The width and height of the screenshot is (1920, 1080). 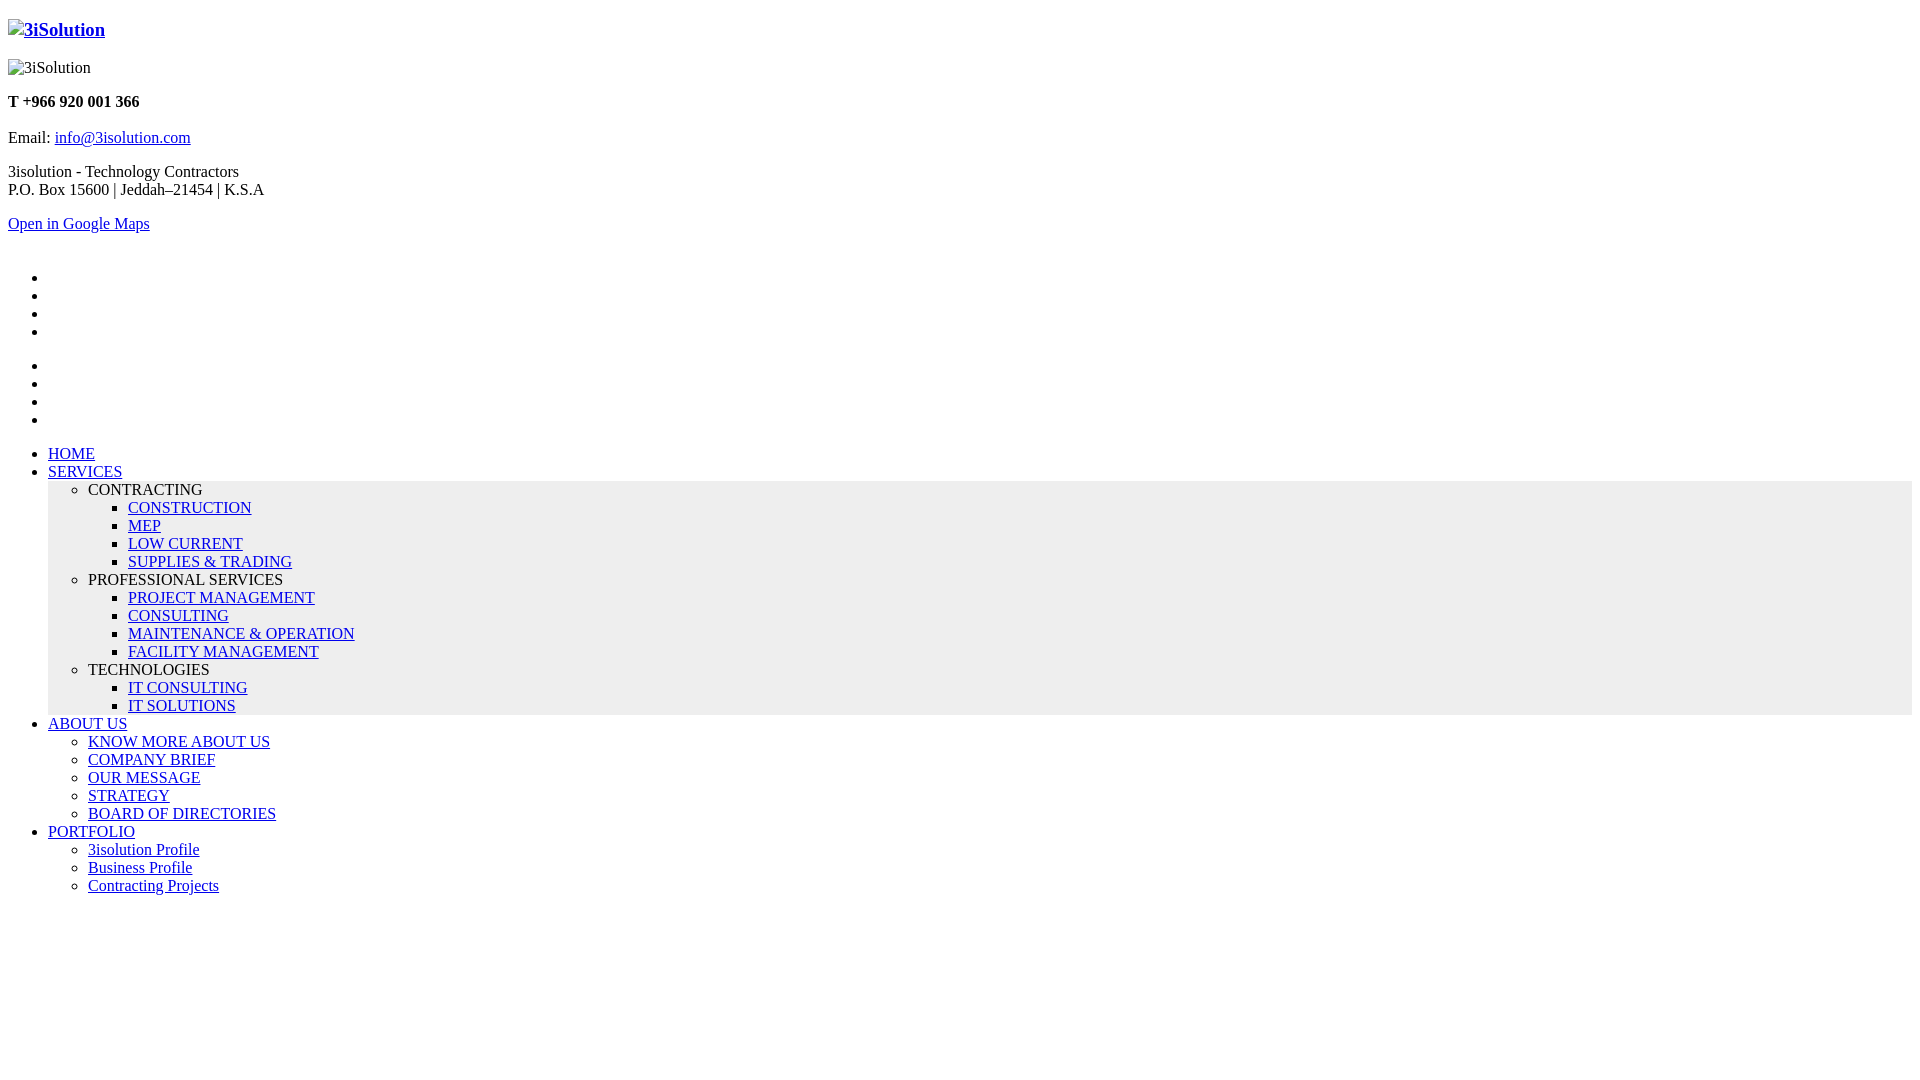 I want to click on MEP, so click(x=144, y=526).